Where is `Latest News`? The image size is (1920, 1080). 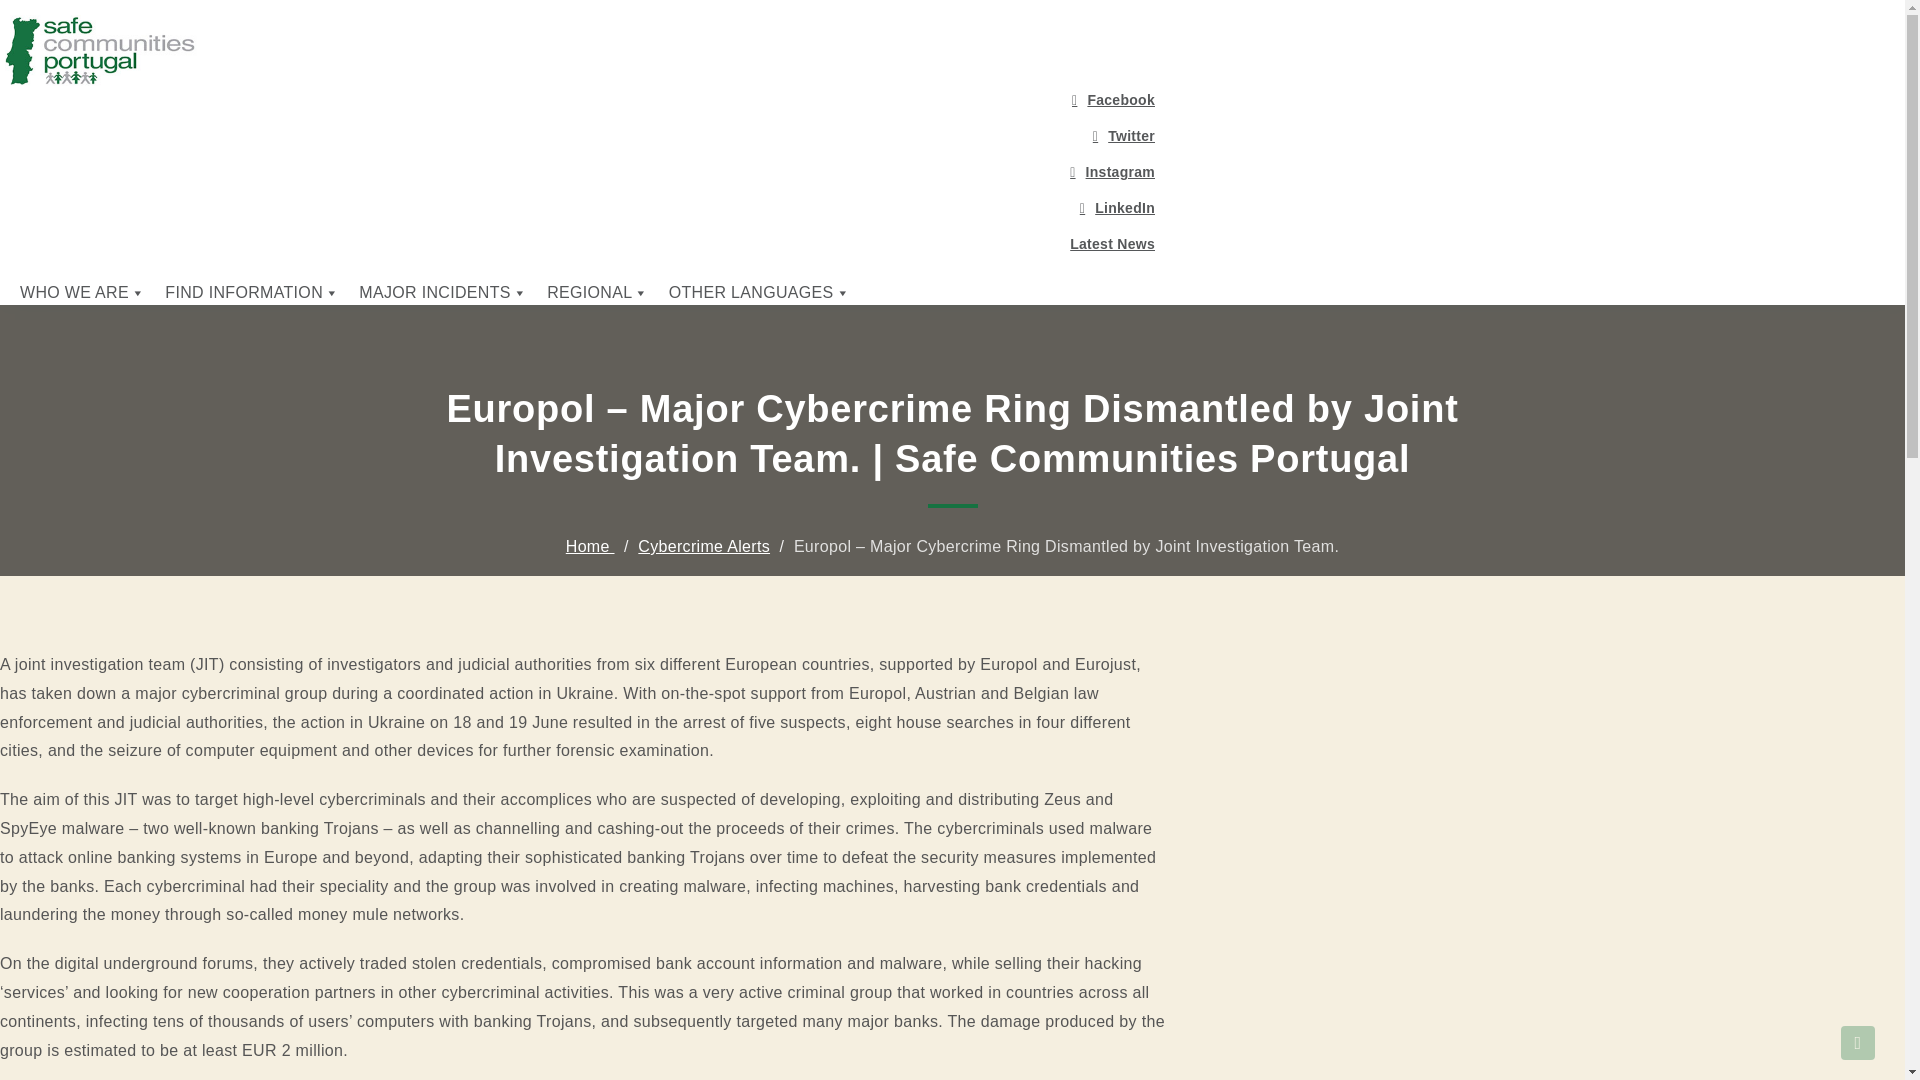
Latest News is located at coordinates (587, 244).